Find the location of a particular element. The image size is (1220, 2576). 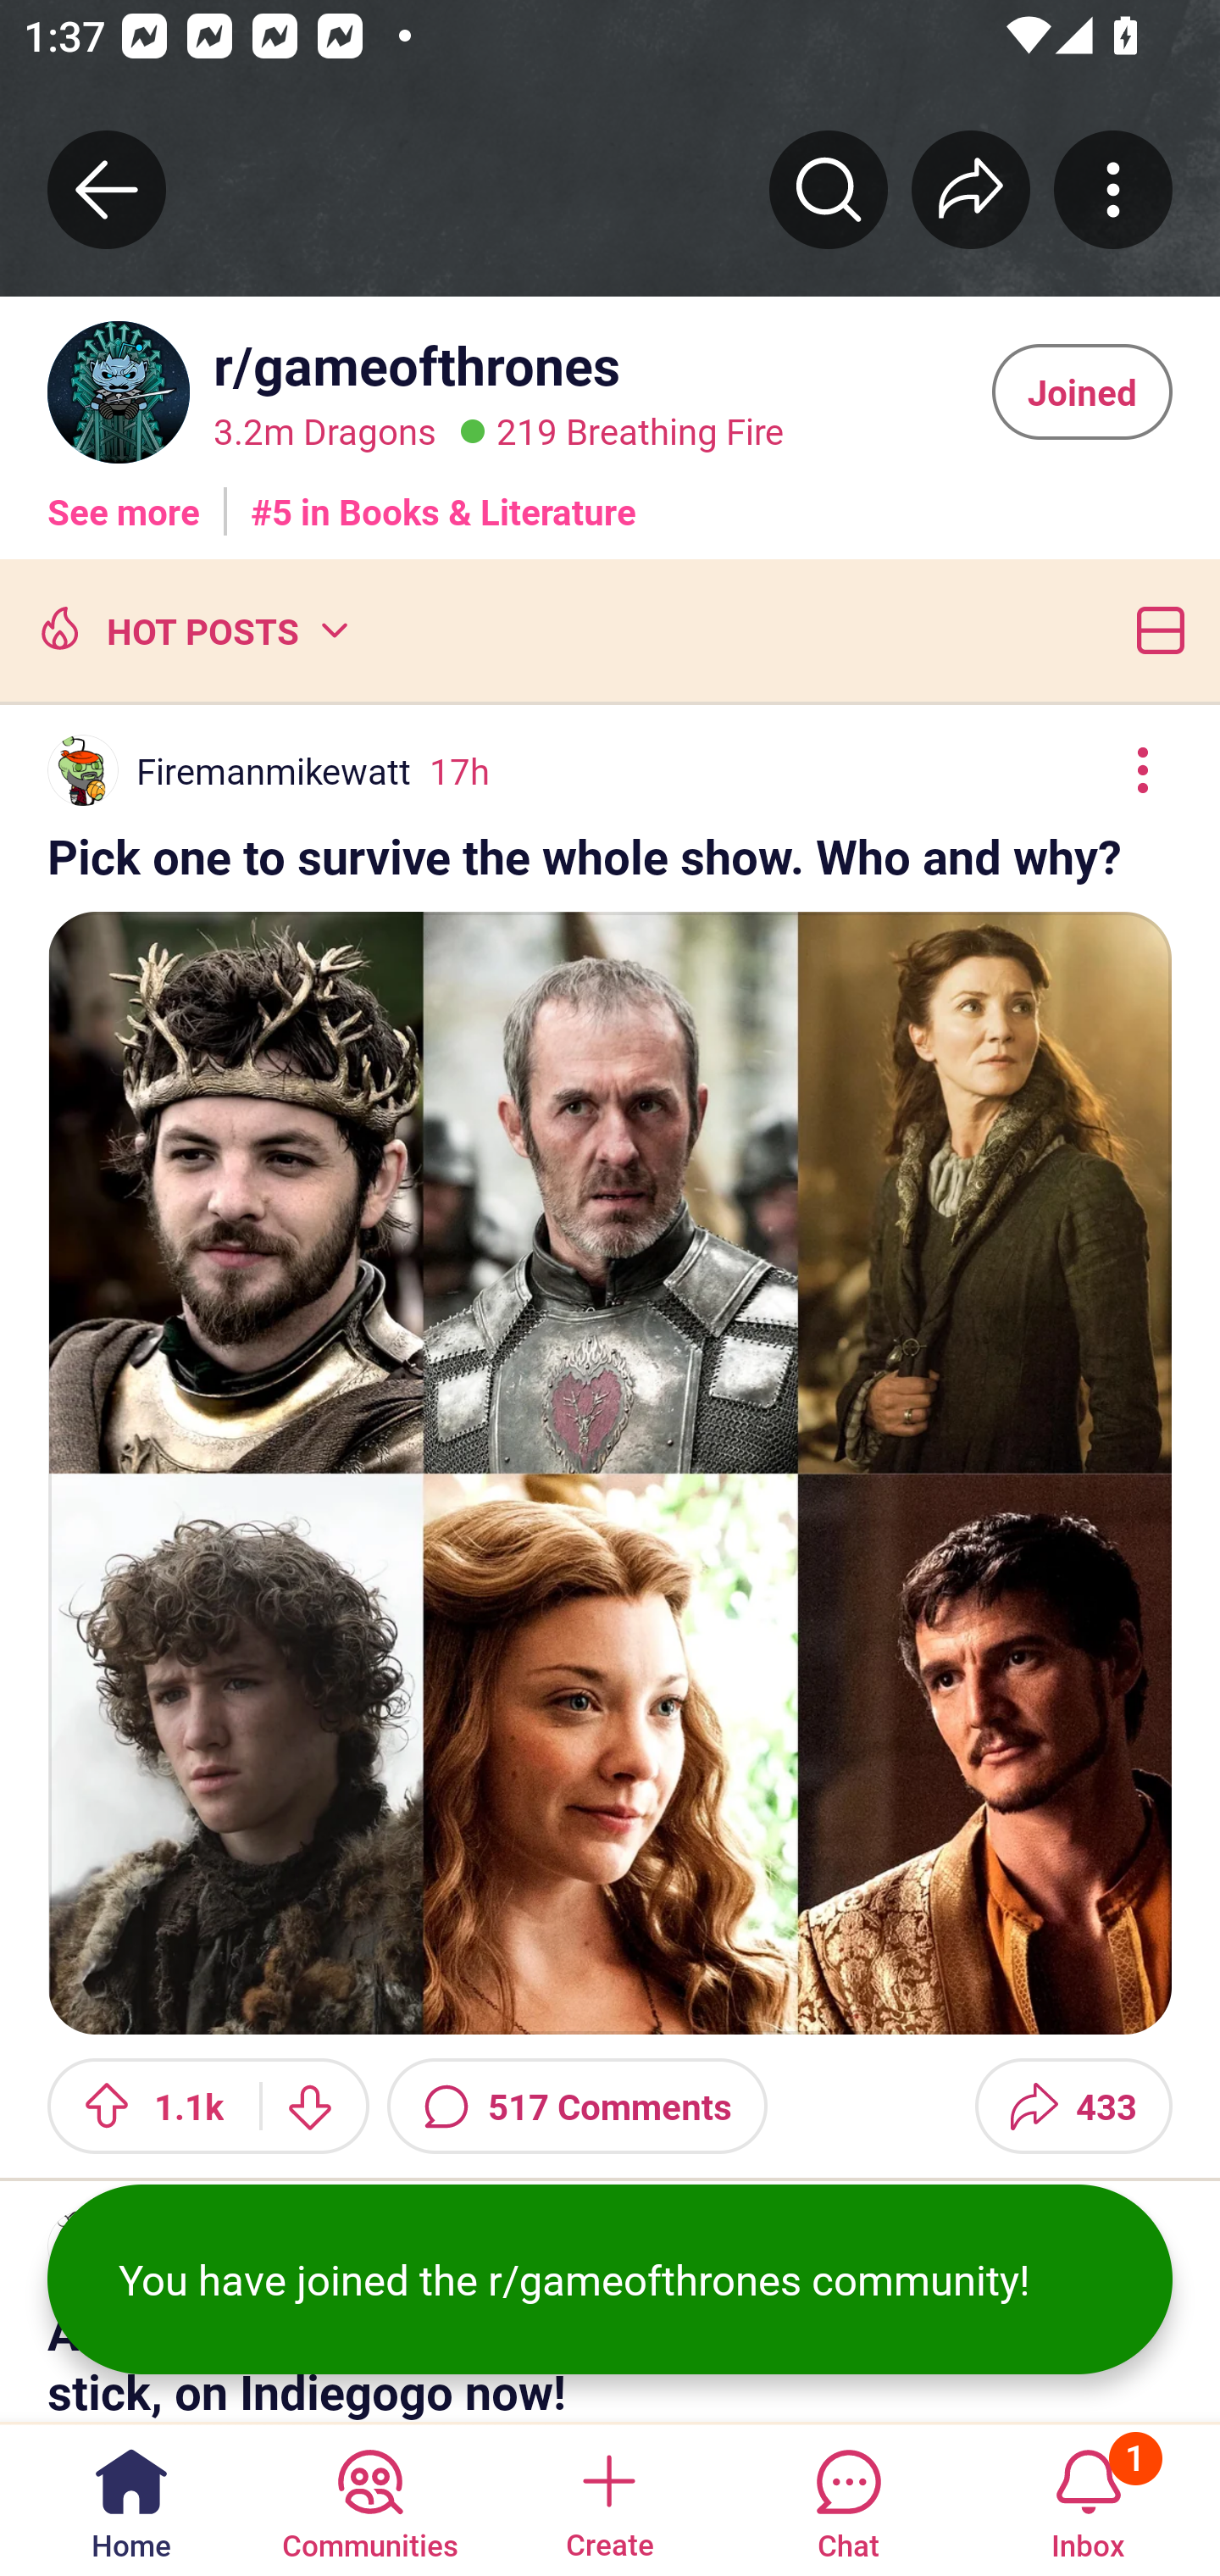

Hot posts HOT POSTS is located at coordinates (191, 629).